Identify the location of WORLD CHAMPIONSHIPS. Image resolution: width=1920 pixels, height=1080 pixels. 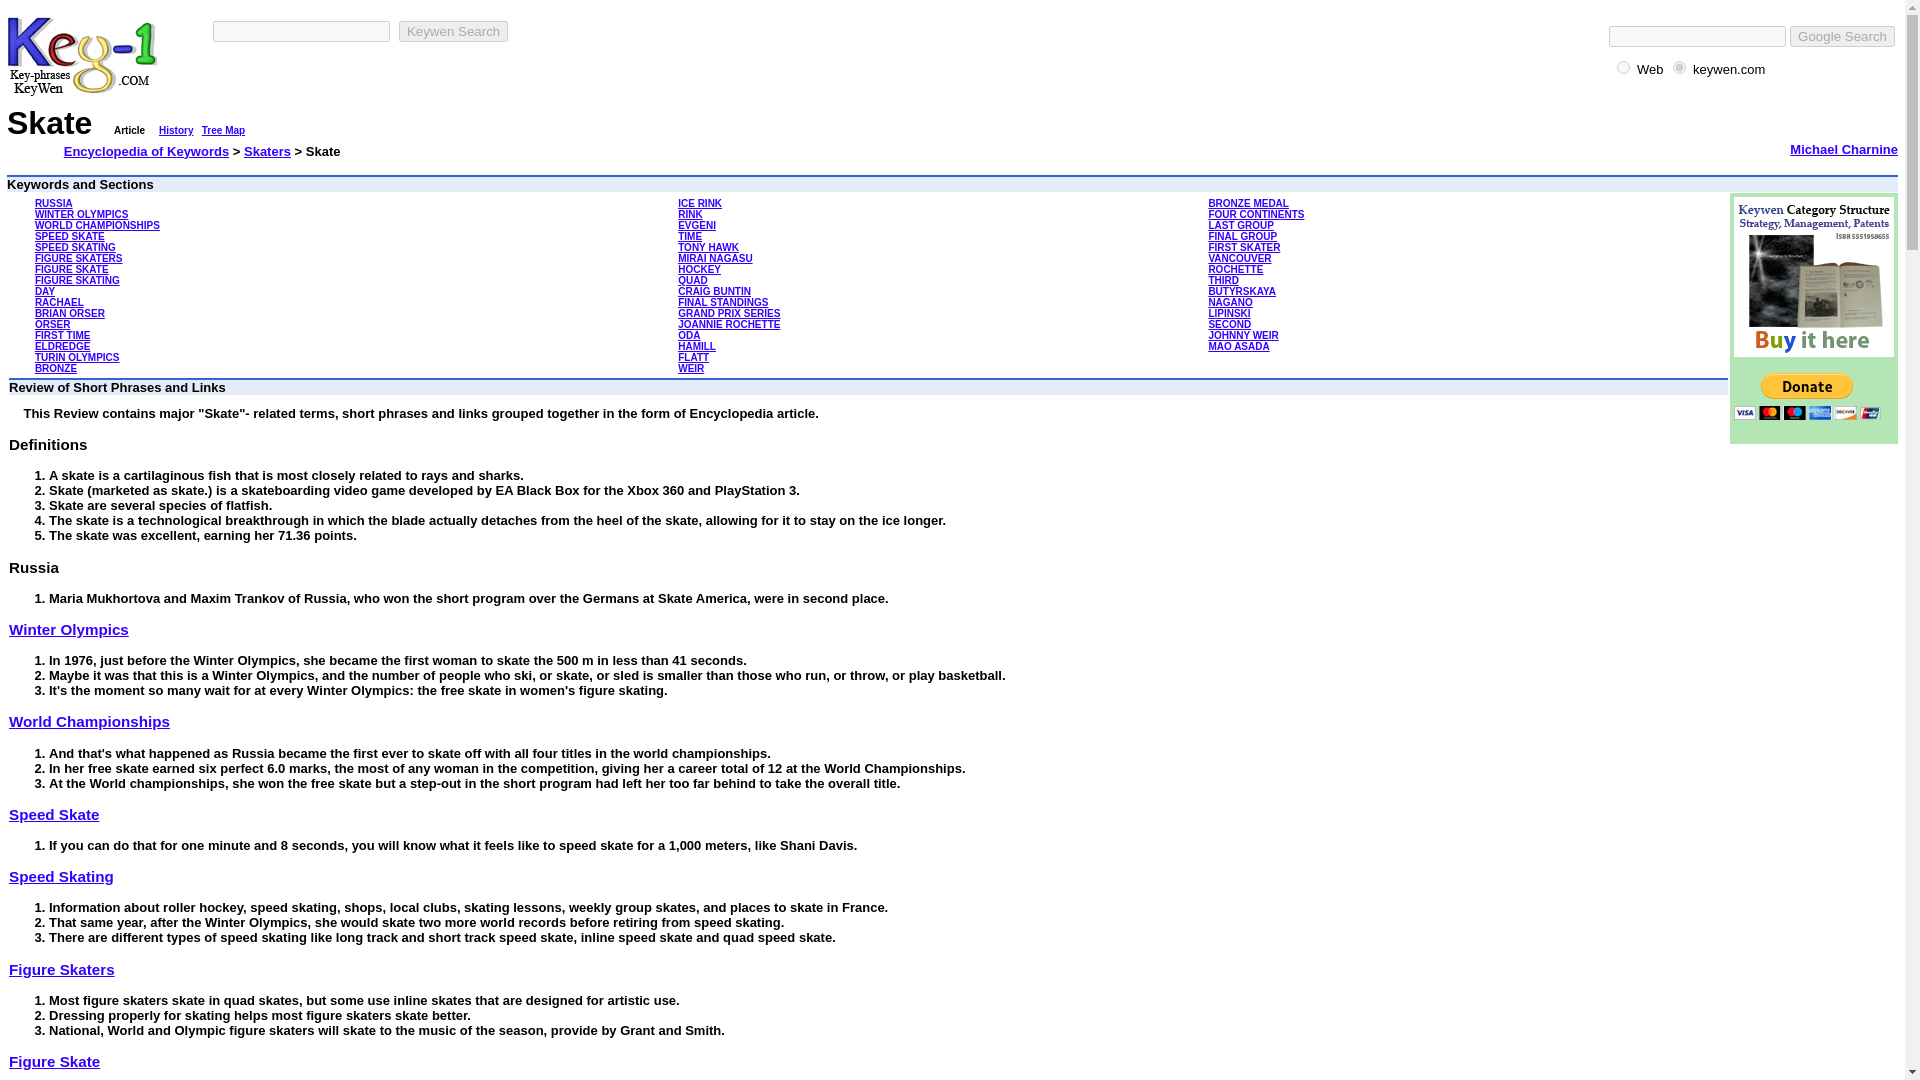
(96, 226).